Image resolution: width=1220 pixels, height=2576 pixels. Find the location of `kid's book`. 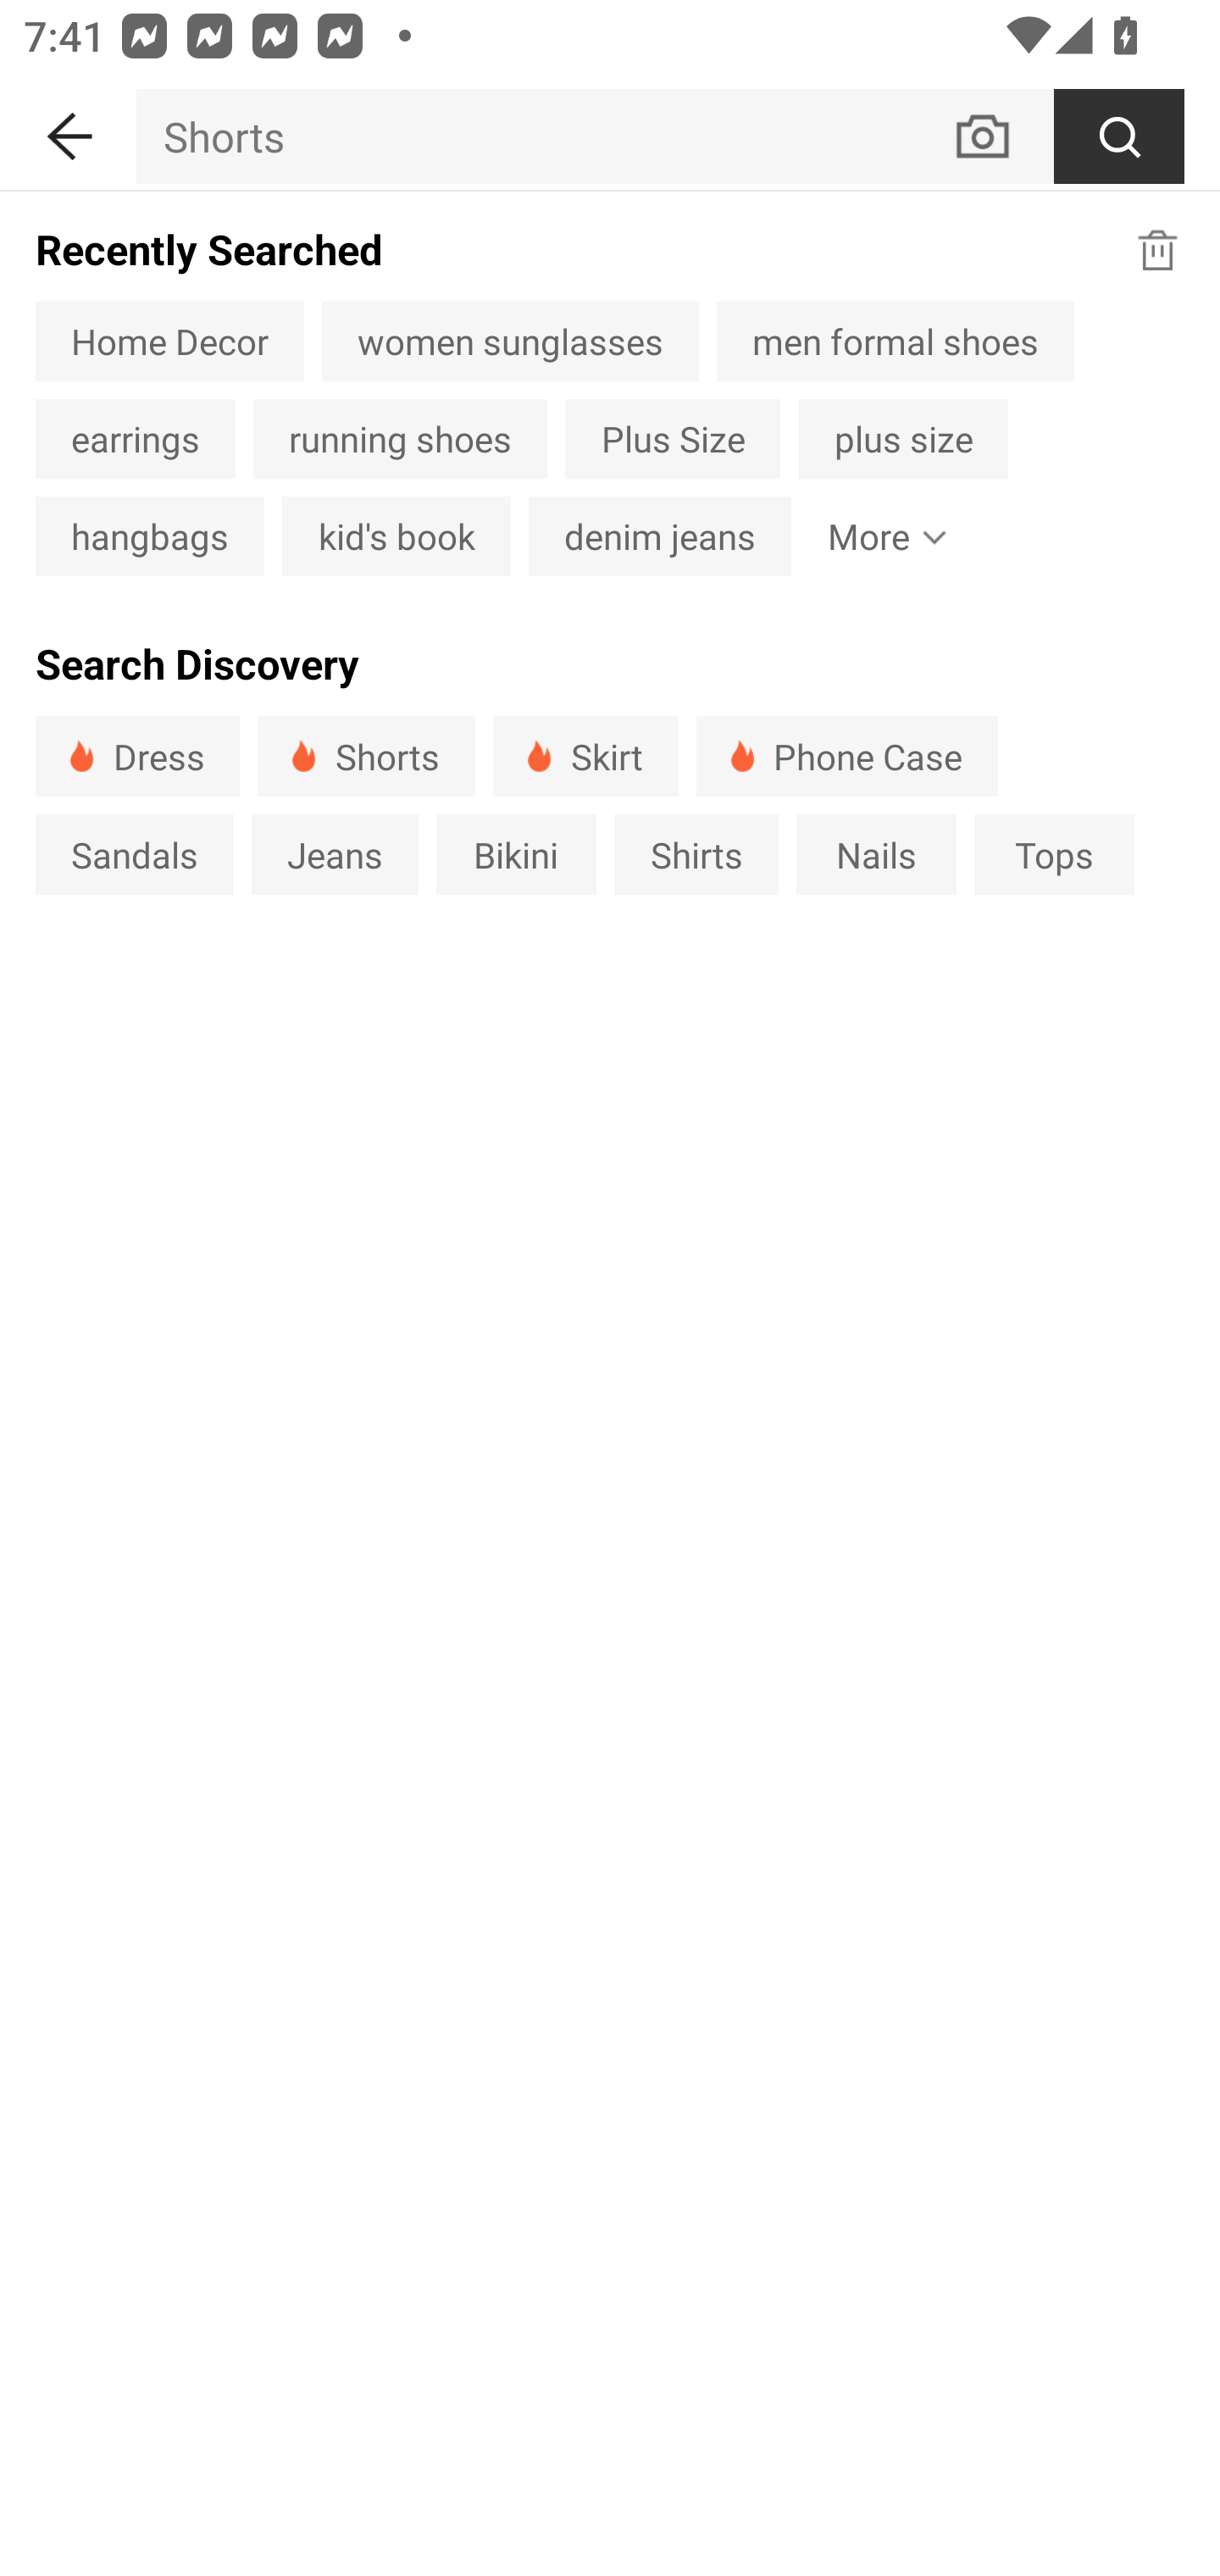

kid's book is located at coordinates (396, 536).